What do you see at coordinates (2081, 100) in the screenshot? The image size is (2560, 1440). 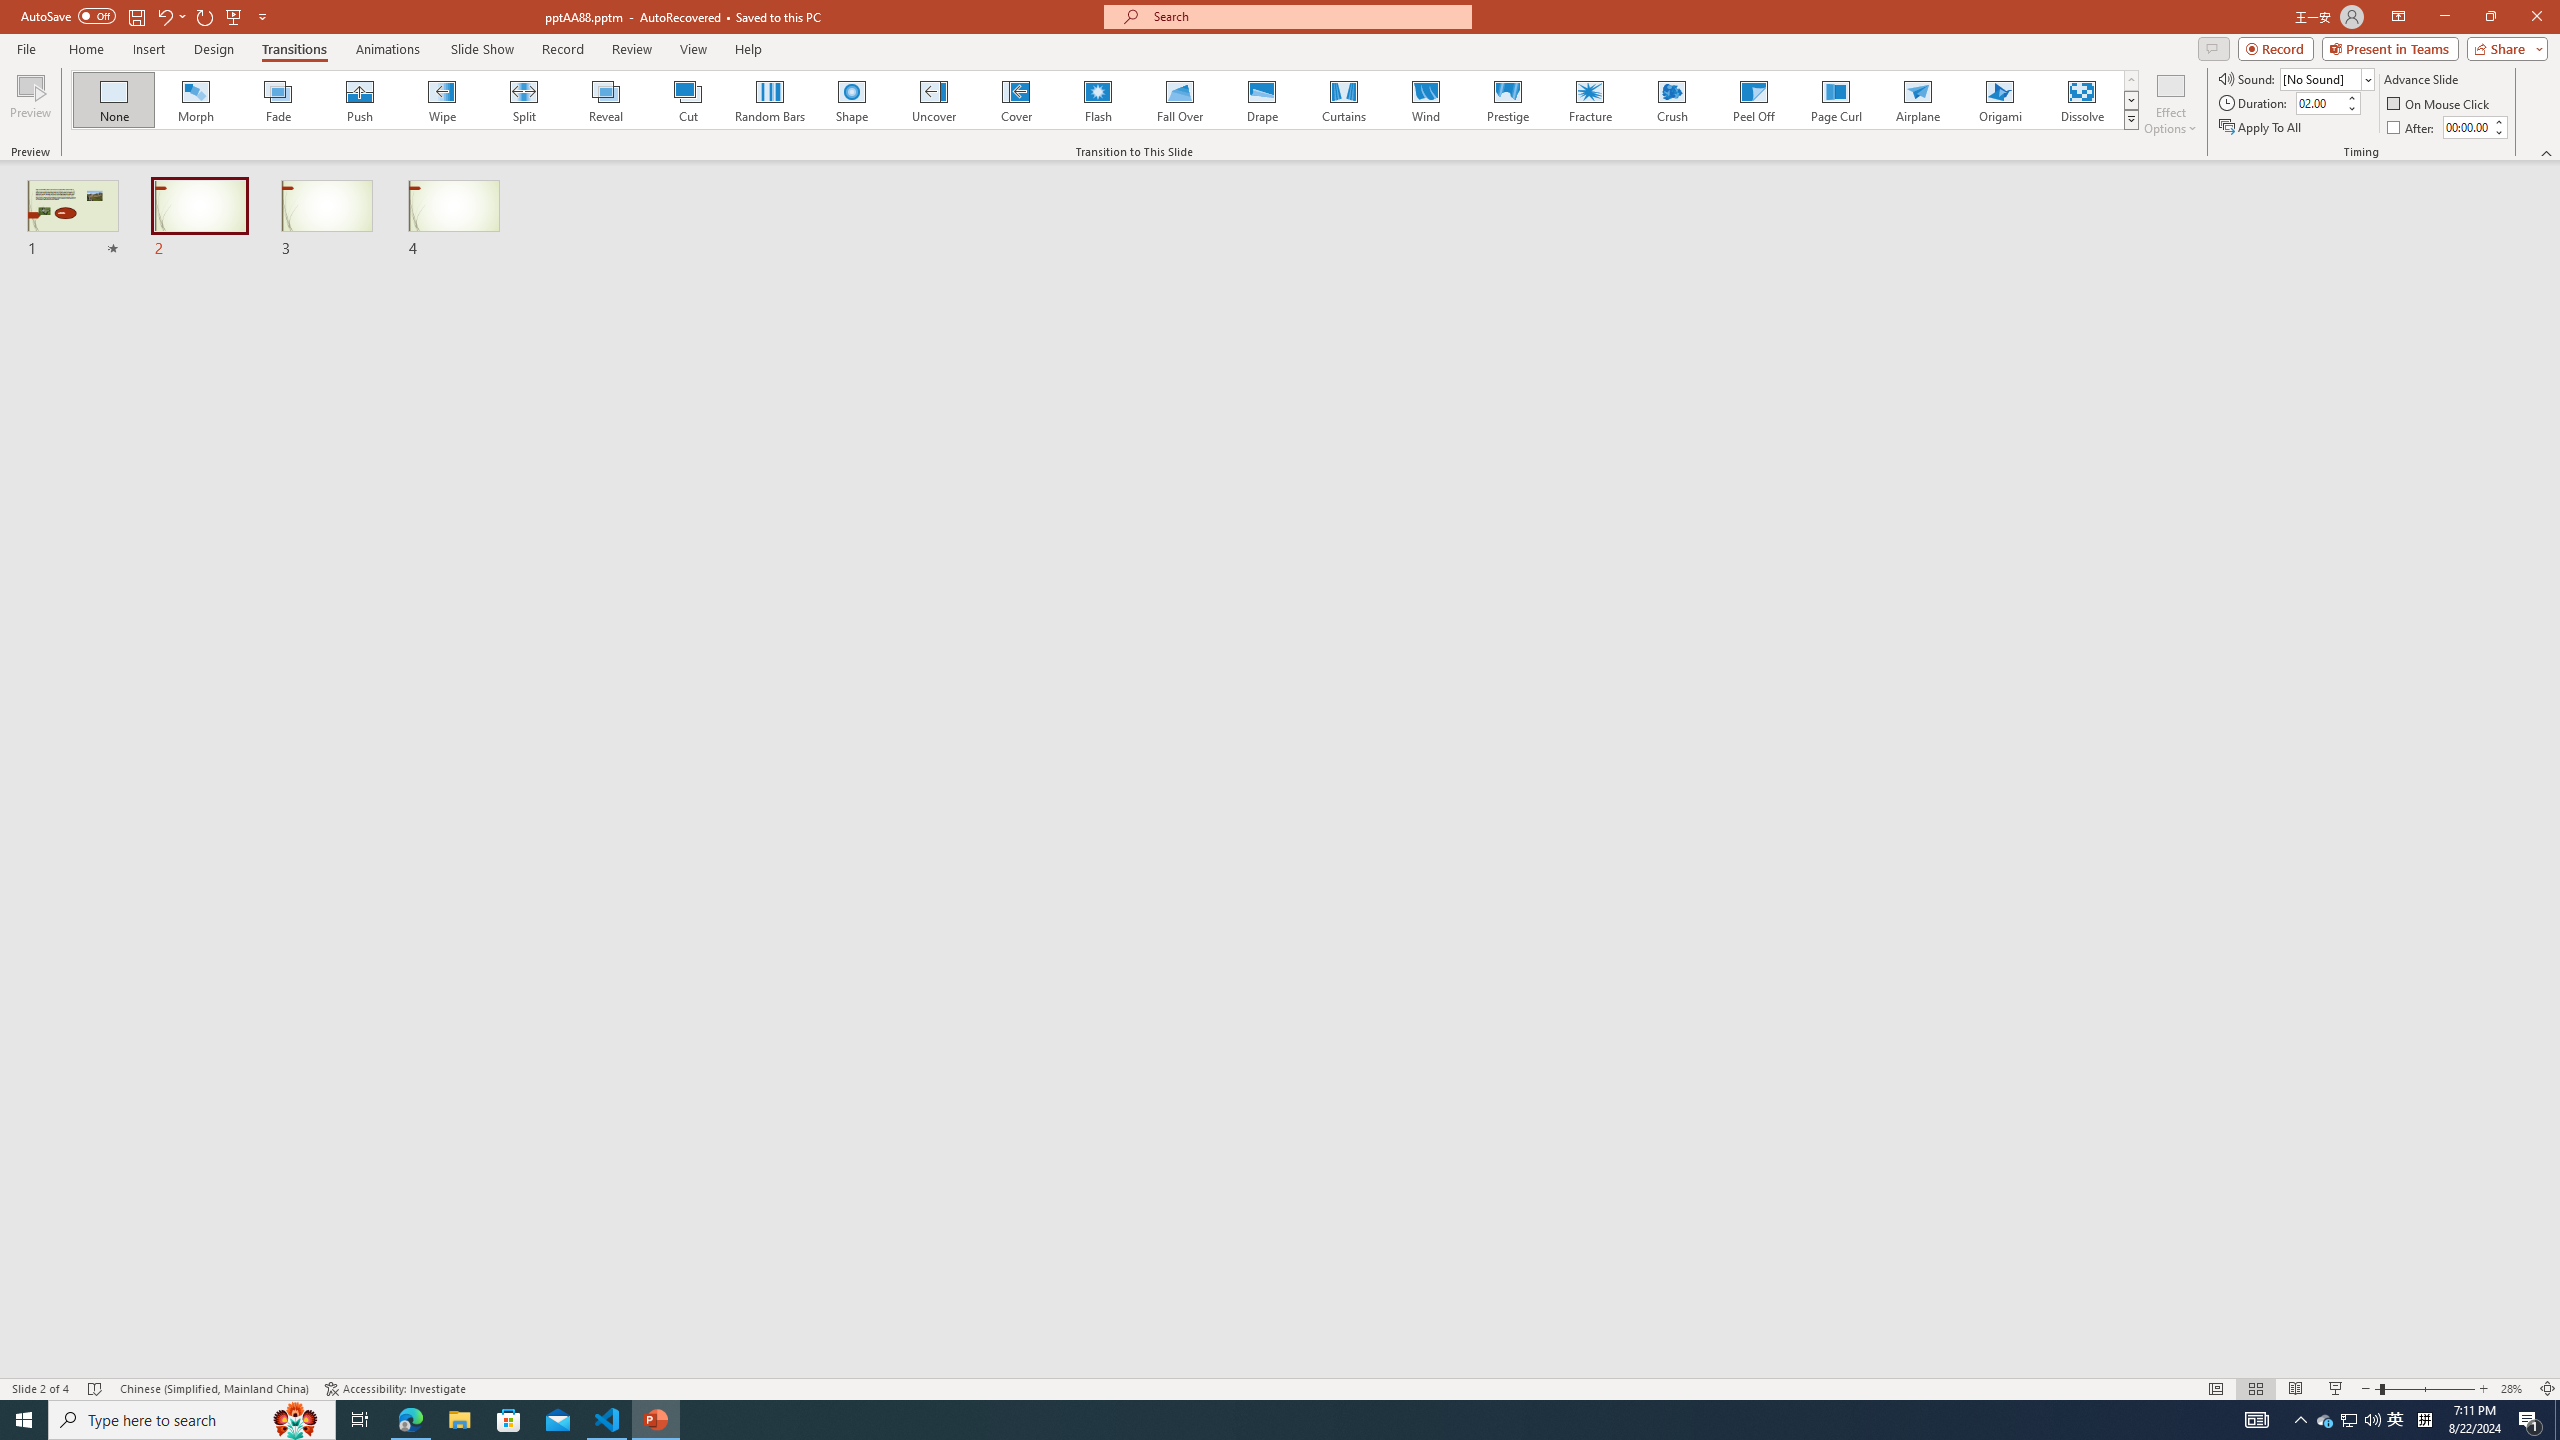 I see `Dissolve` at bounding box center [2081, 100].